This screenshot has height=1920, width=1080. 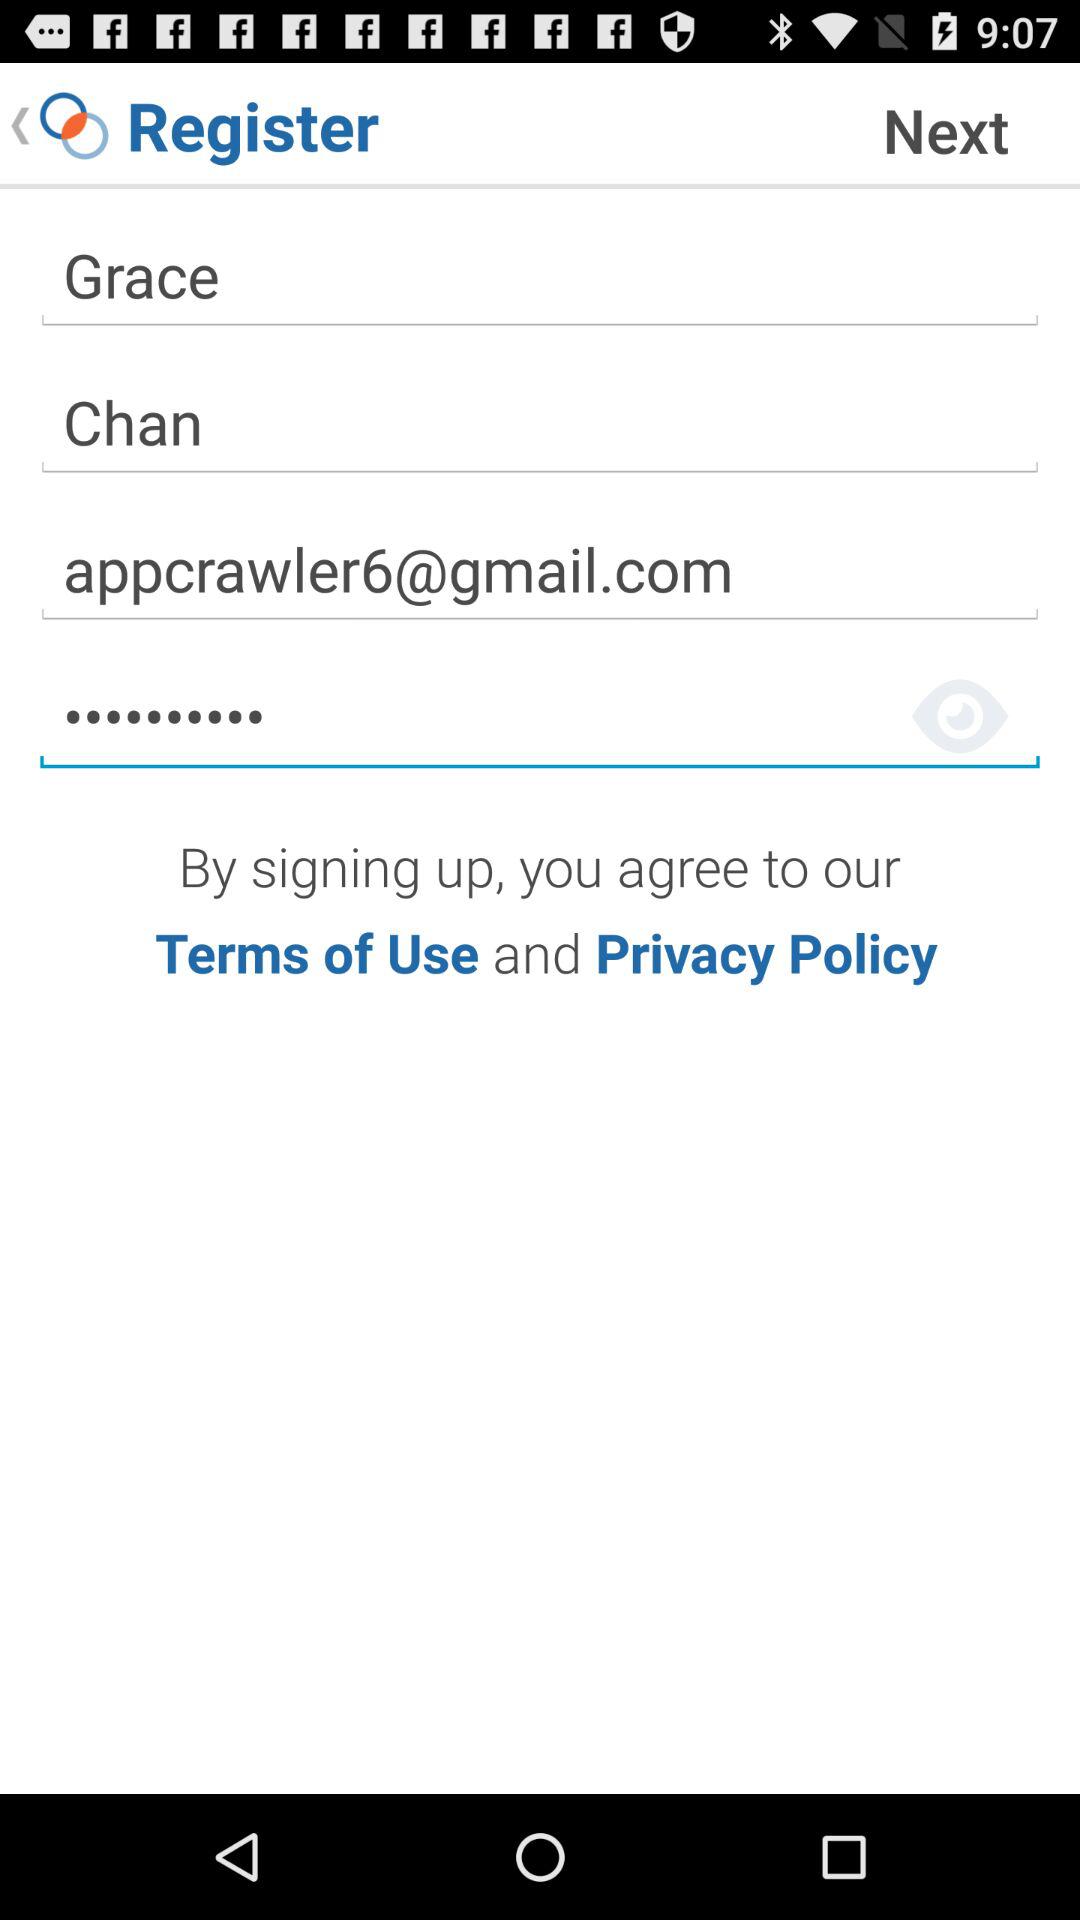 What do you see at coordinates (540, 716) in the screenshot?
I see `select the field which consists of eye symbol` at bounding box center [540, 716].